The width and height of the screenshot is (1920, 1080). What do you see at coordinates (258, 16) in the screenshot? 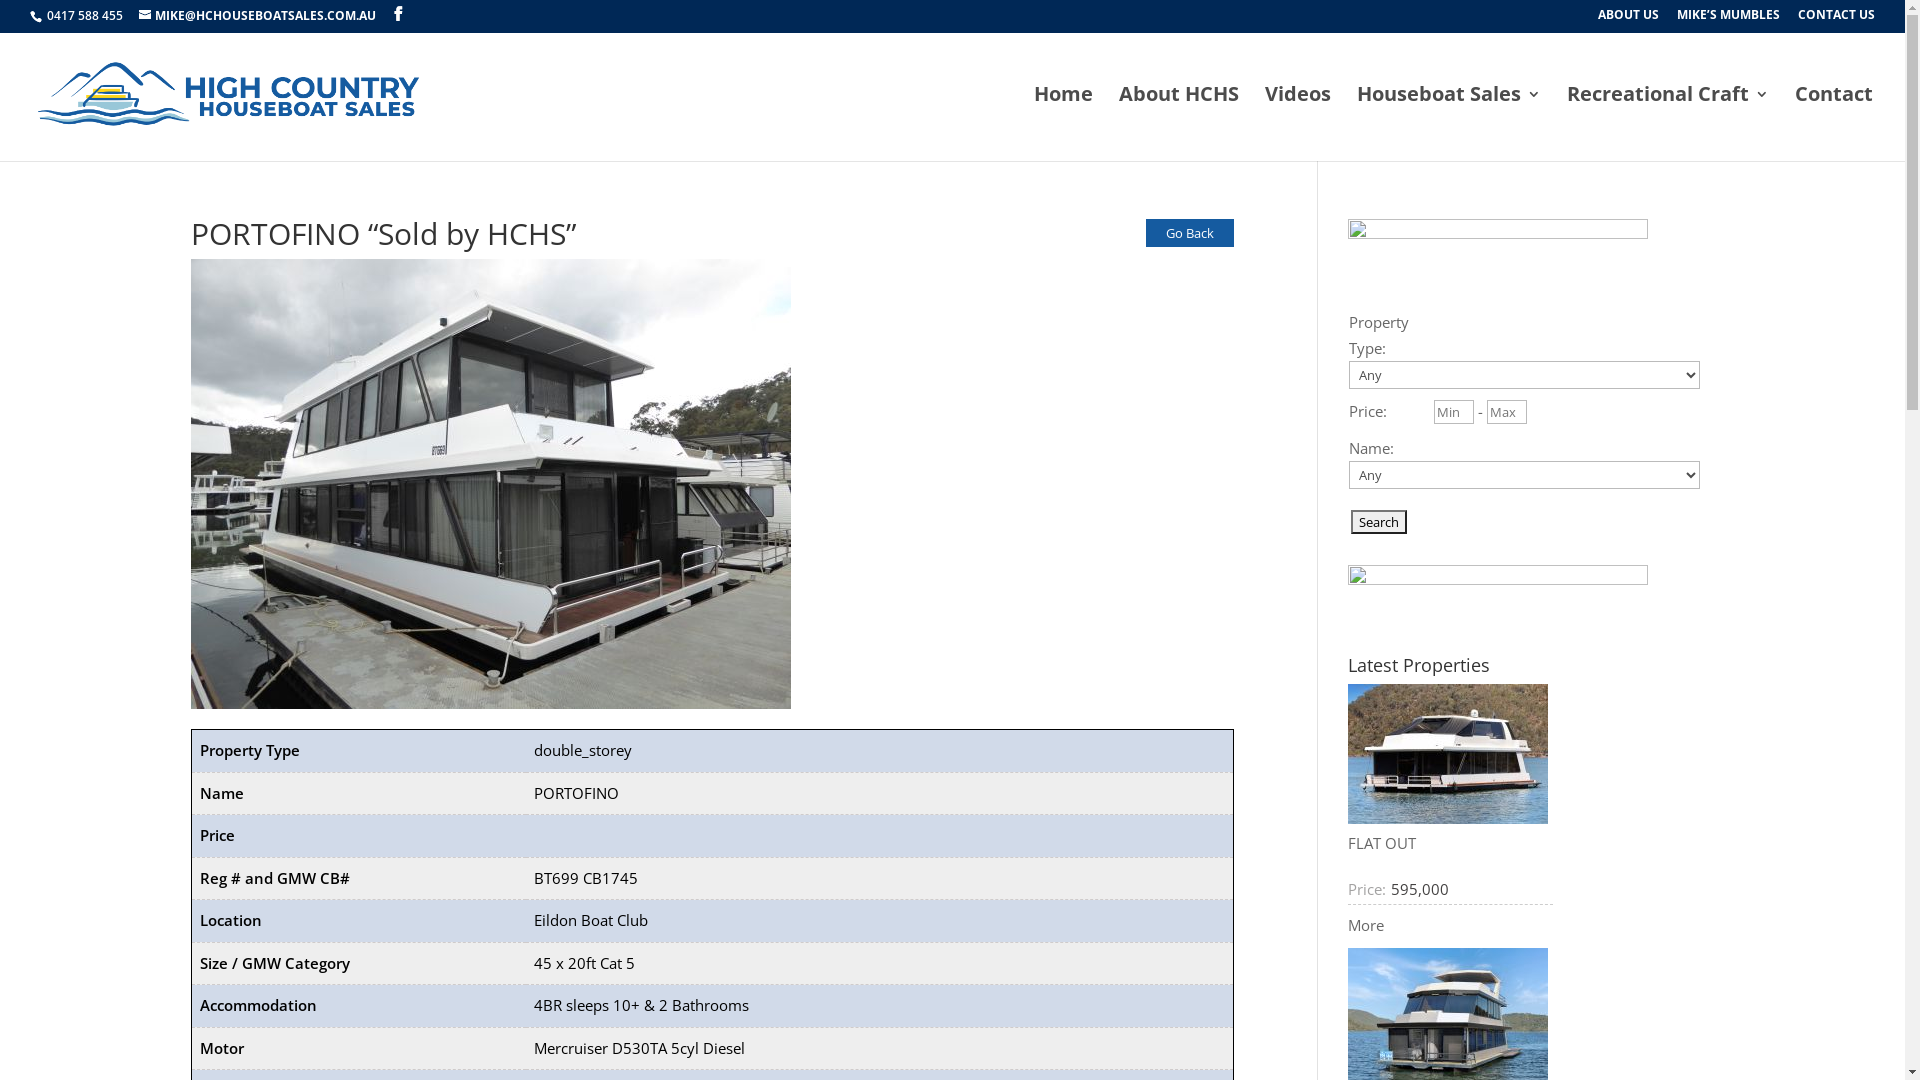
I see `MIKE@HCHOUSEBOATSALES.COM.AU` at bounding box center [258, 16].